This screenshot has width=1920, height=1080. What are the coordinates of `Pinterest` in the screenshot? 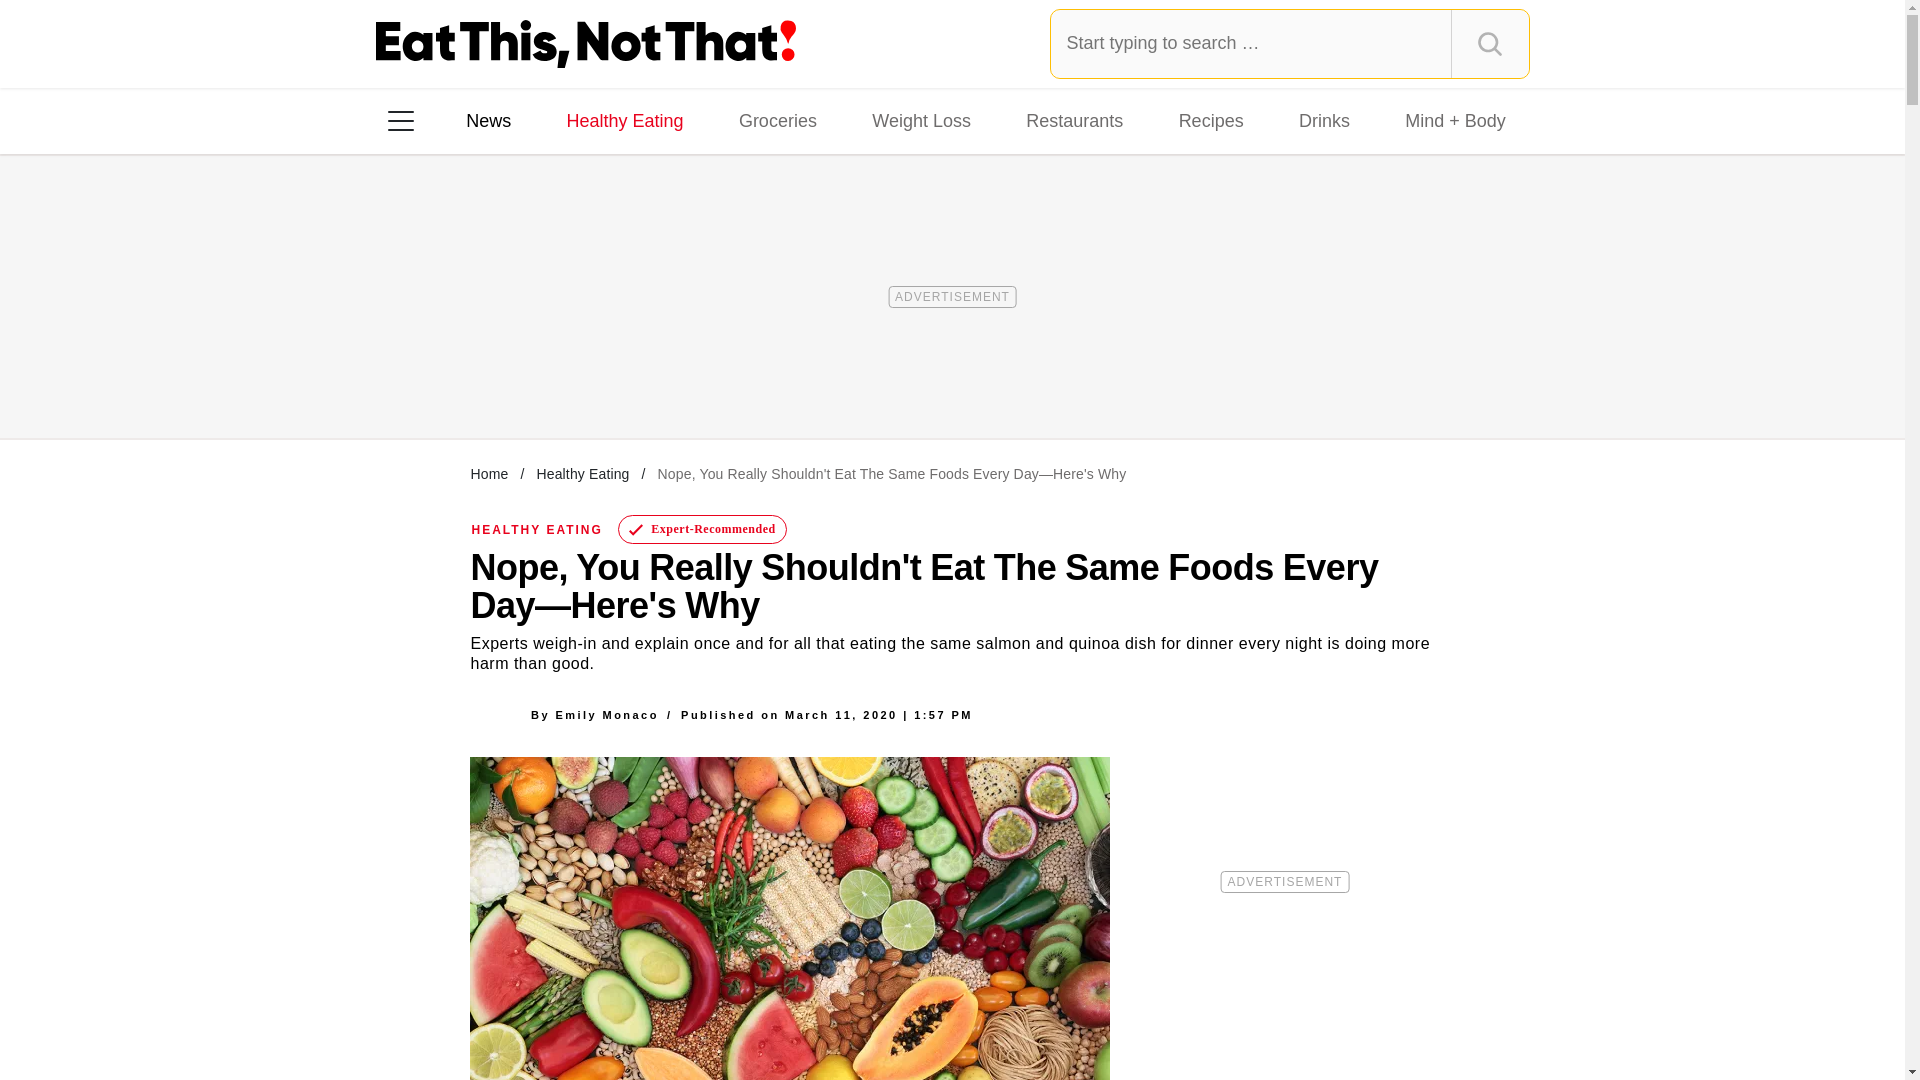 It's located at (584, 379).